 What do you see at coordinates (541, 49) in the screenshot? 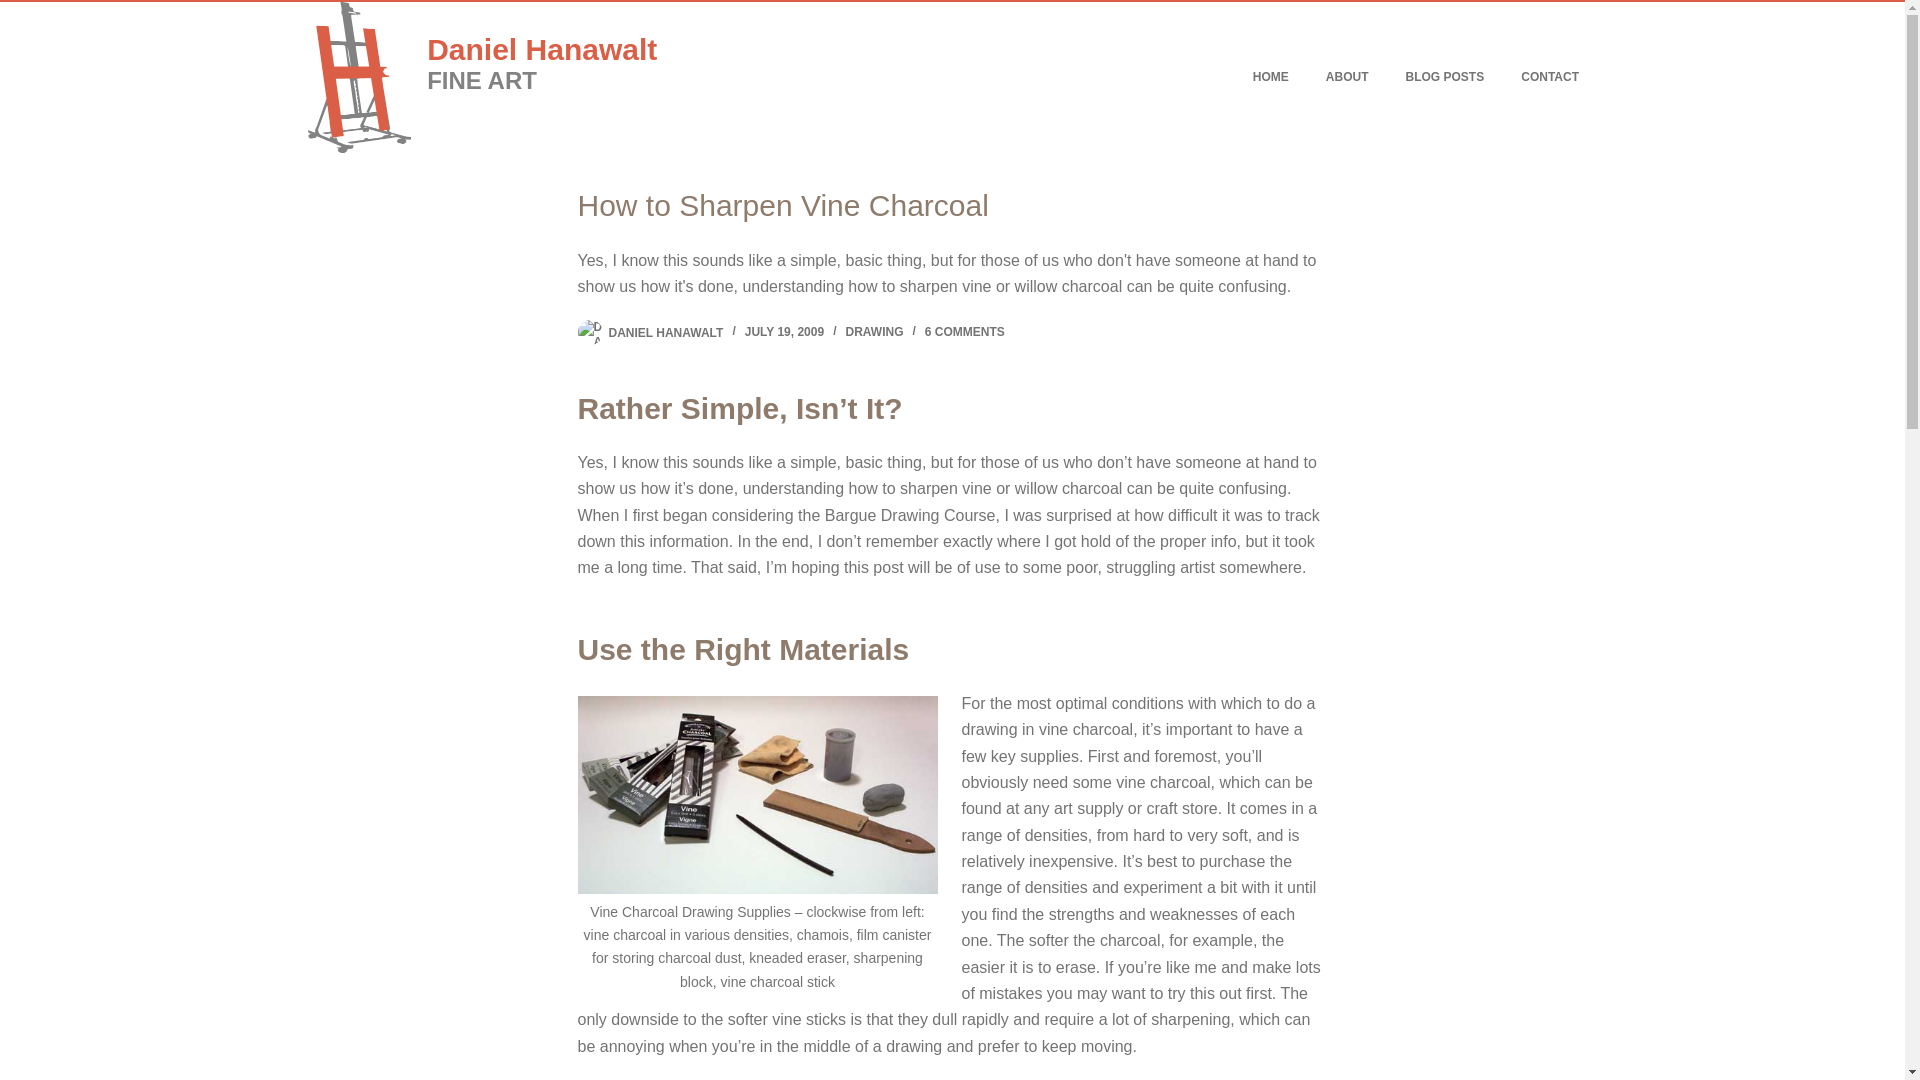
I see `Daniel Hanawalt` at bounding box center [541, 49].